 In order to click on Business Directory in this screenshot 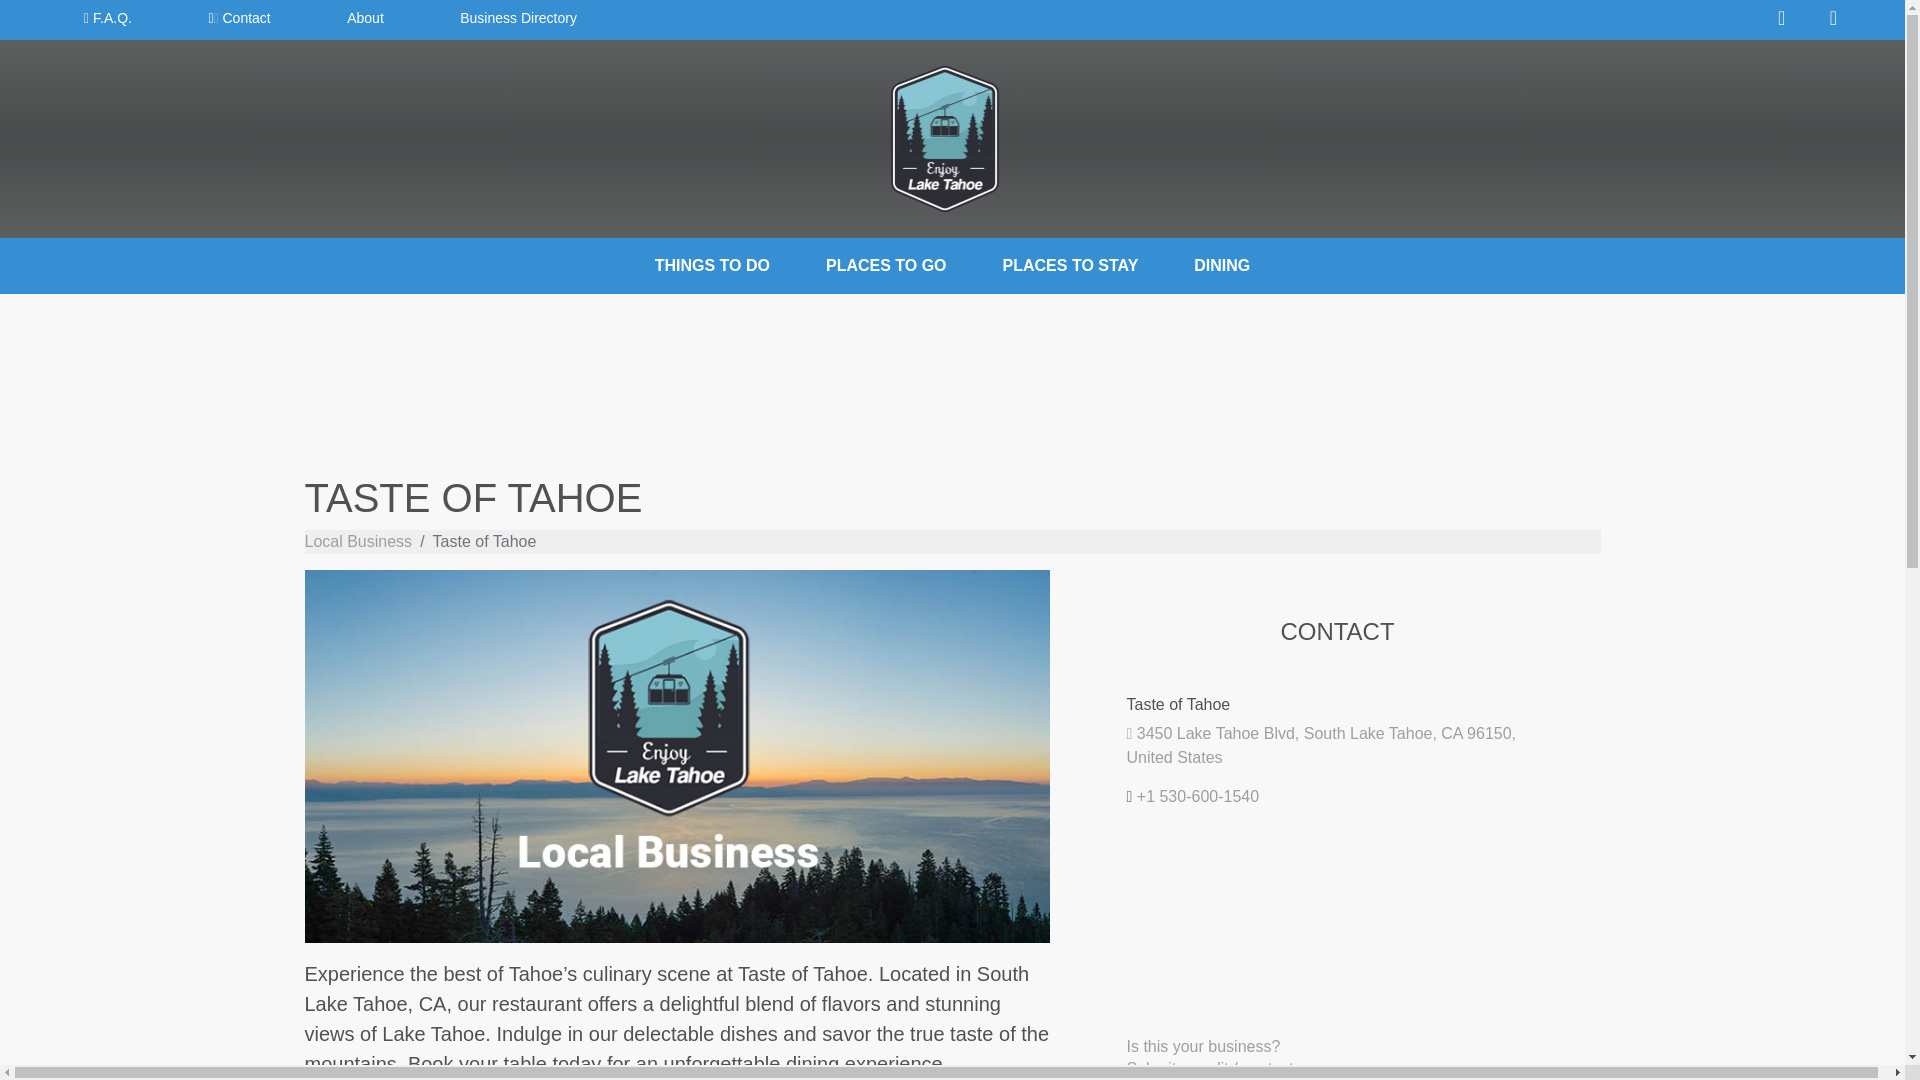, I will do `click(518, 18)`.